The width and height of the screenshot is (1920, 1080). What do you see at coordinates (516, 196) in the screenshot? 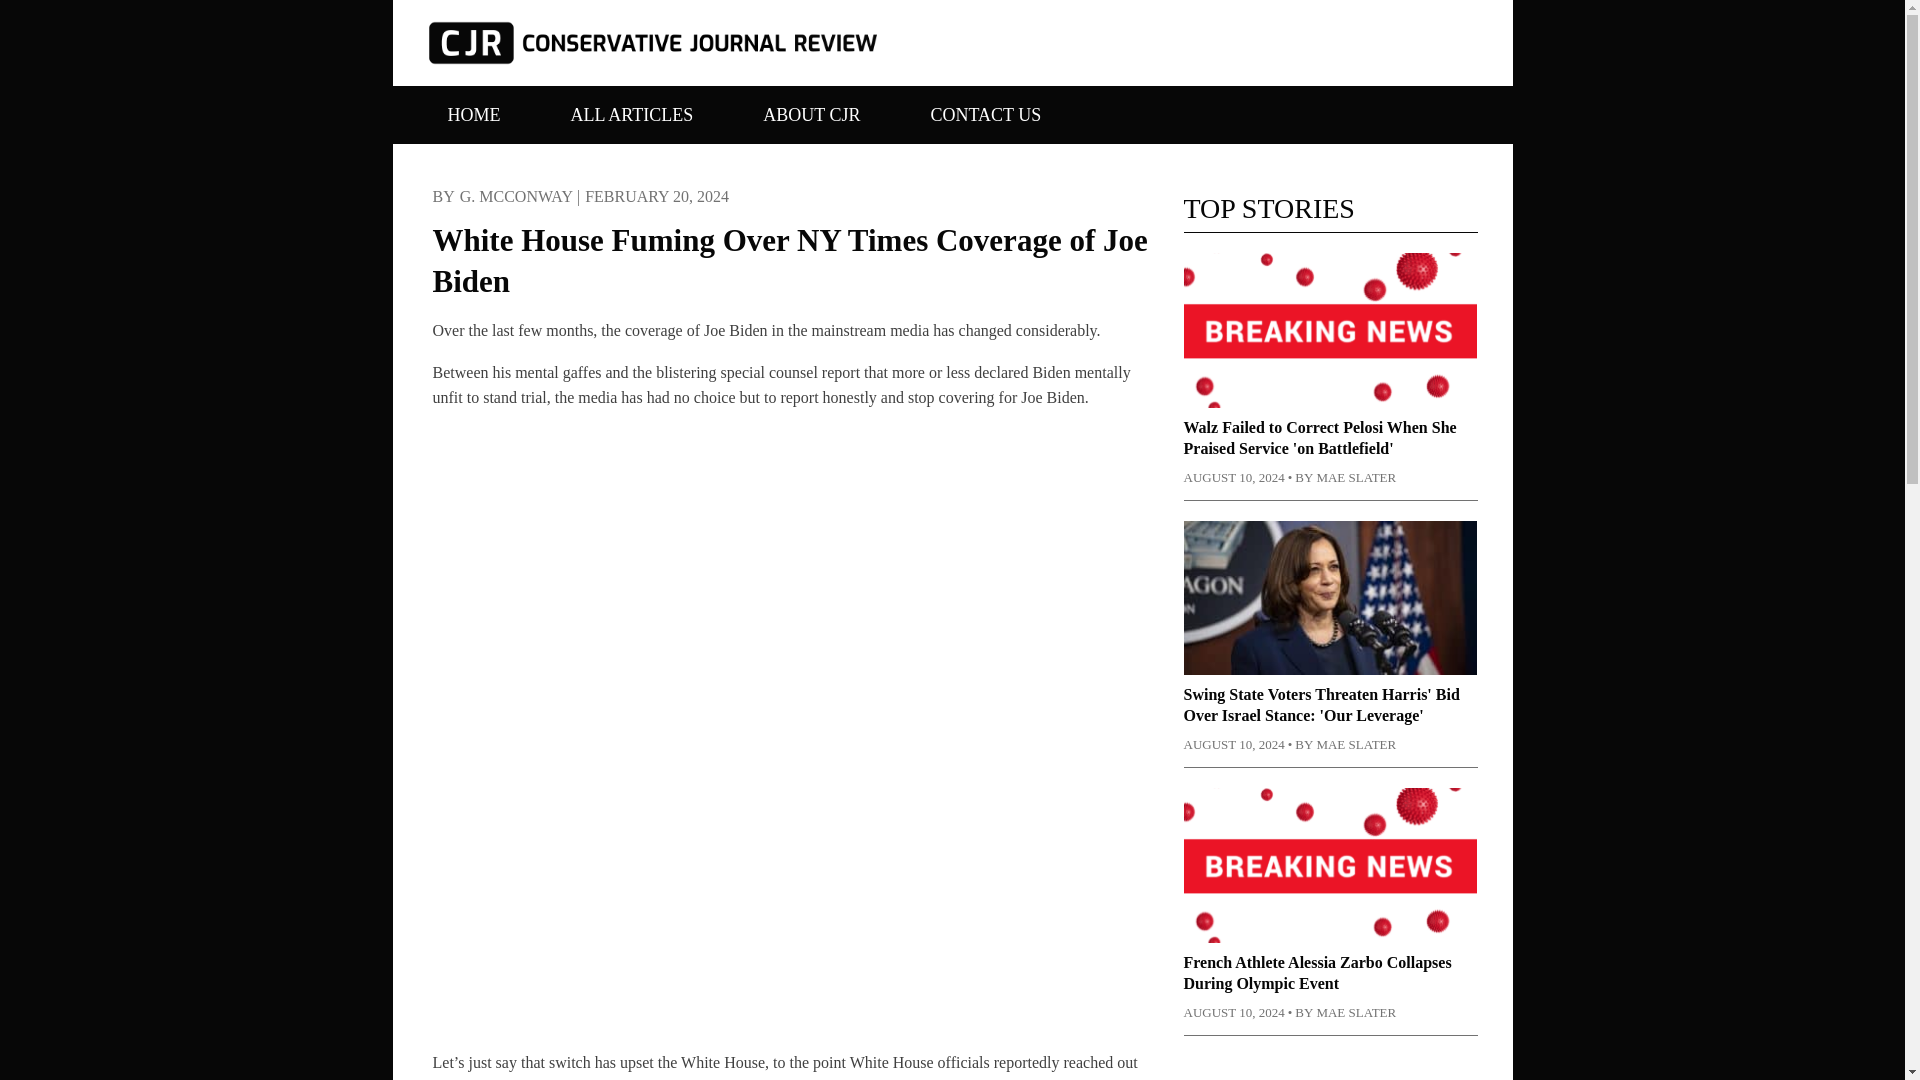
I see `G. MCCONWAY` at bounding box center [516, 196].